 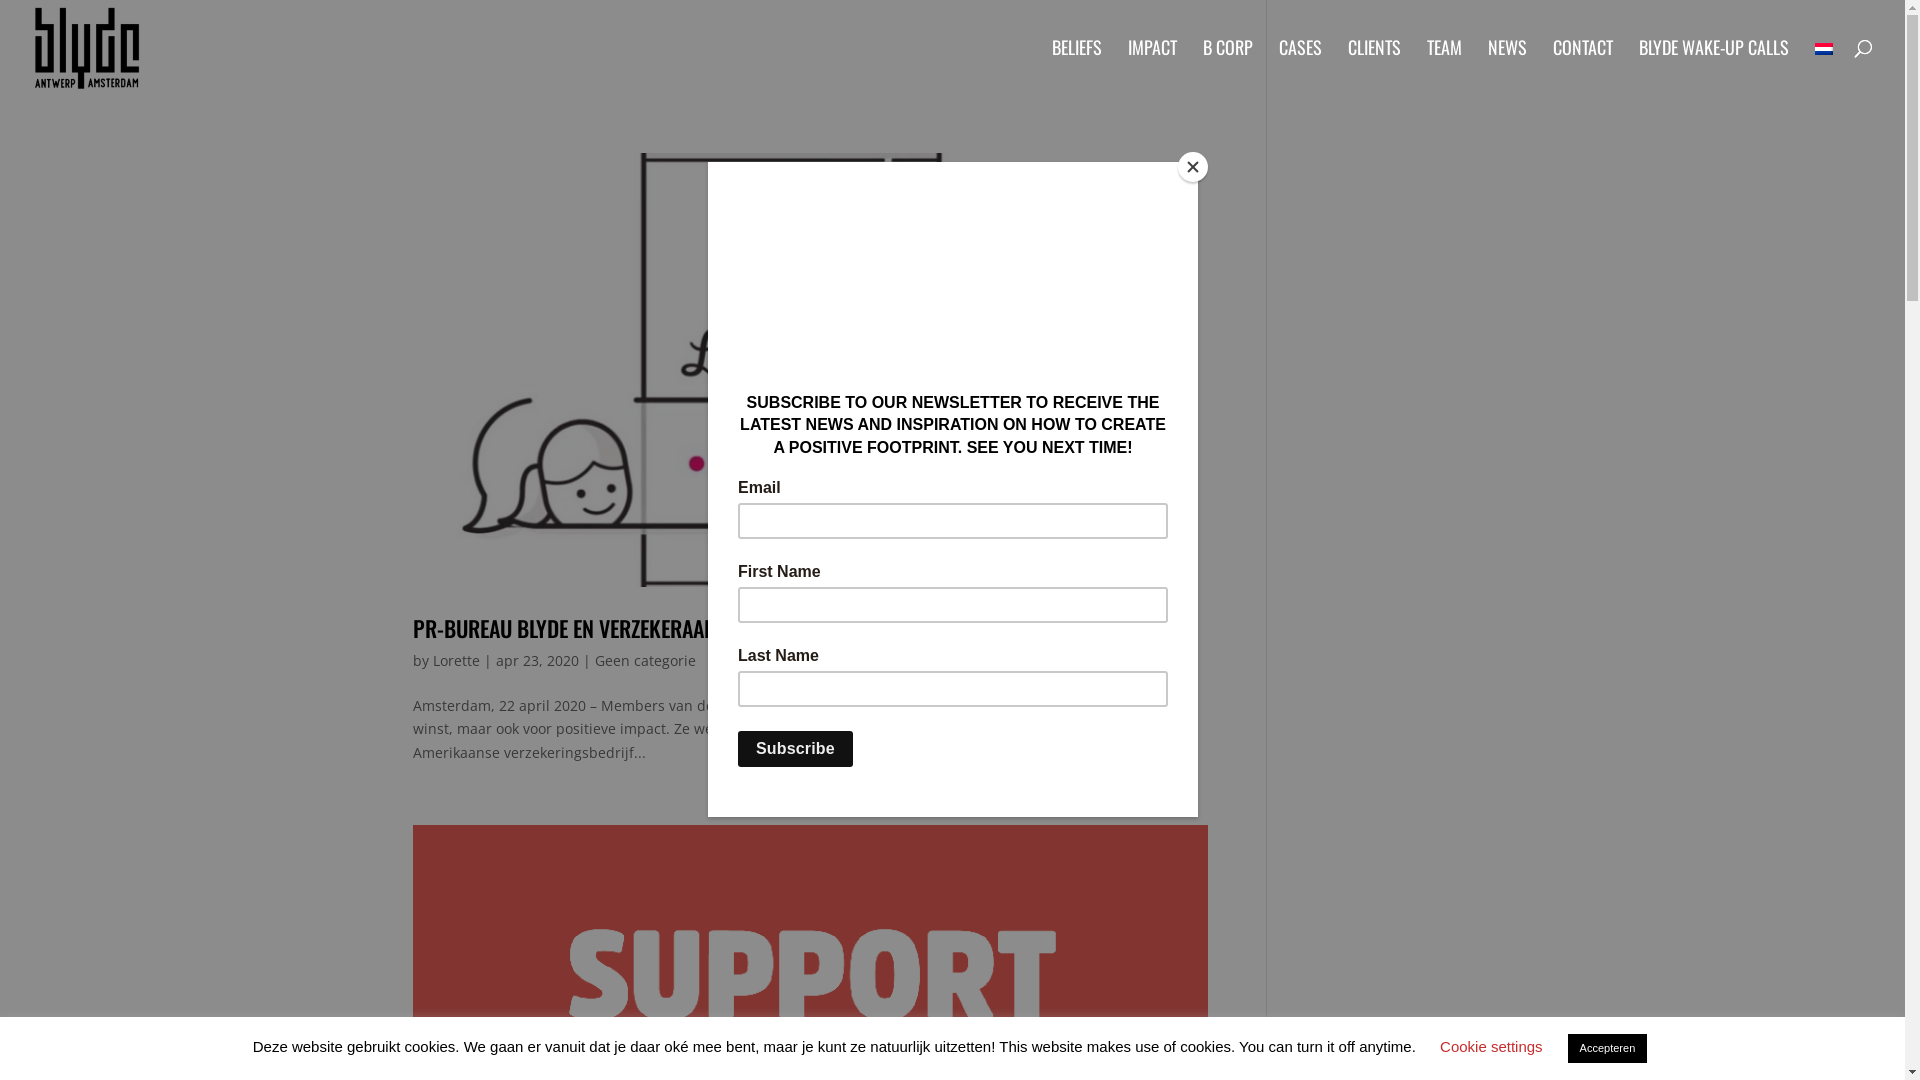 I want to click on TEAM, so click(x=1444, y=67).